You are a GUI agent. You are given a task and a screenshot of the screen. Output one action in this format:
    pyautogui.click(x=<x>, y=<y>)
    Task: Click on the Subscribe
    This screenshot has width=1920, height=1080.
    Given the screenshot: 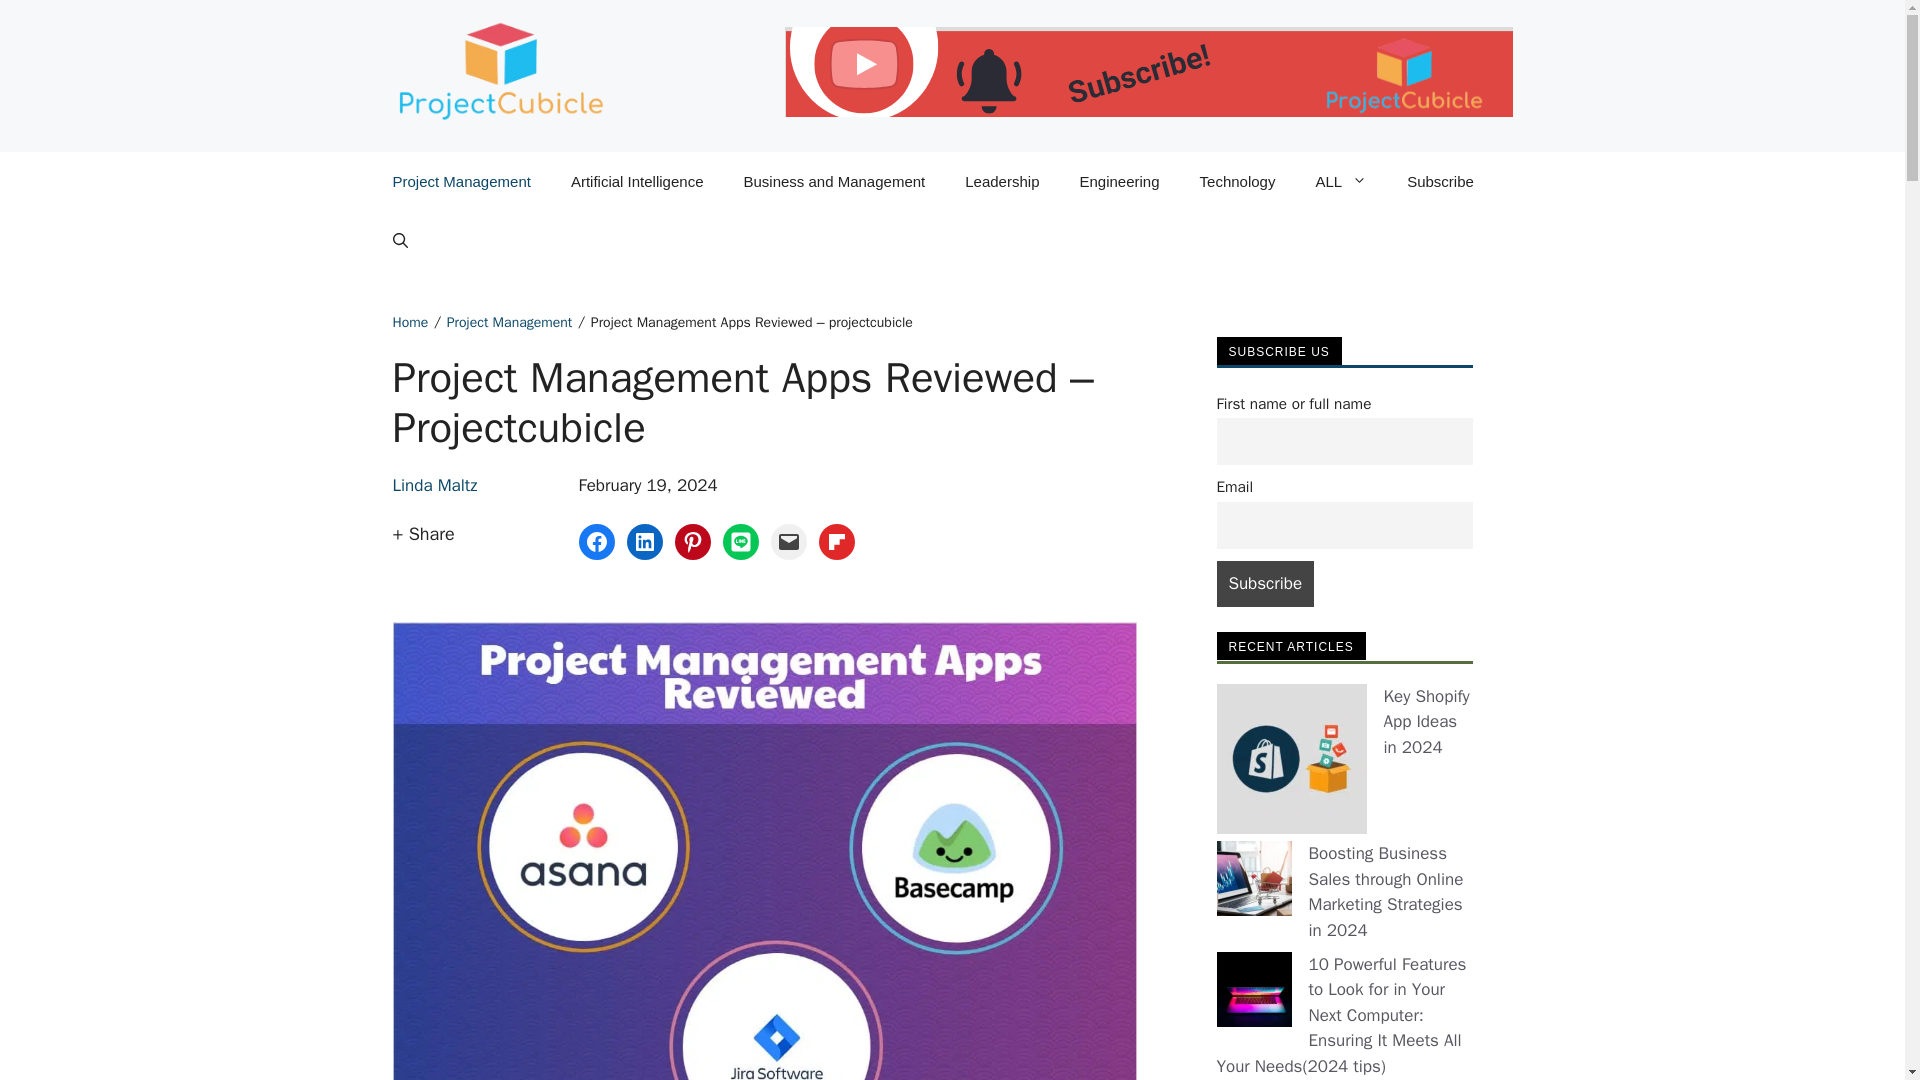 What is the action you would take?
    pyautogui.click(x=1264, y=584)
    